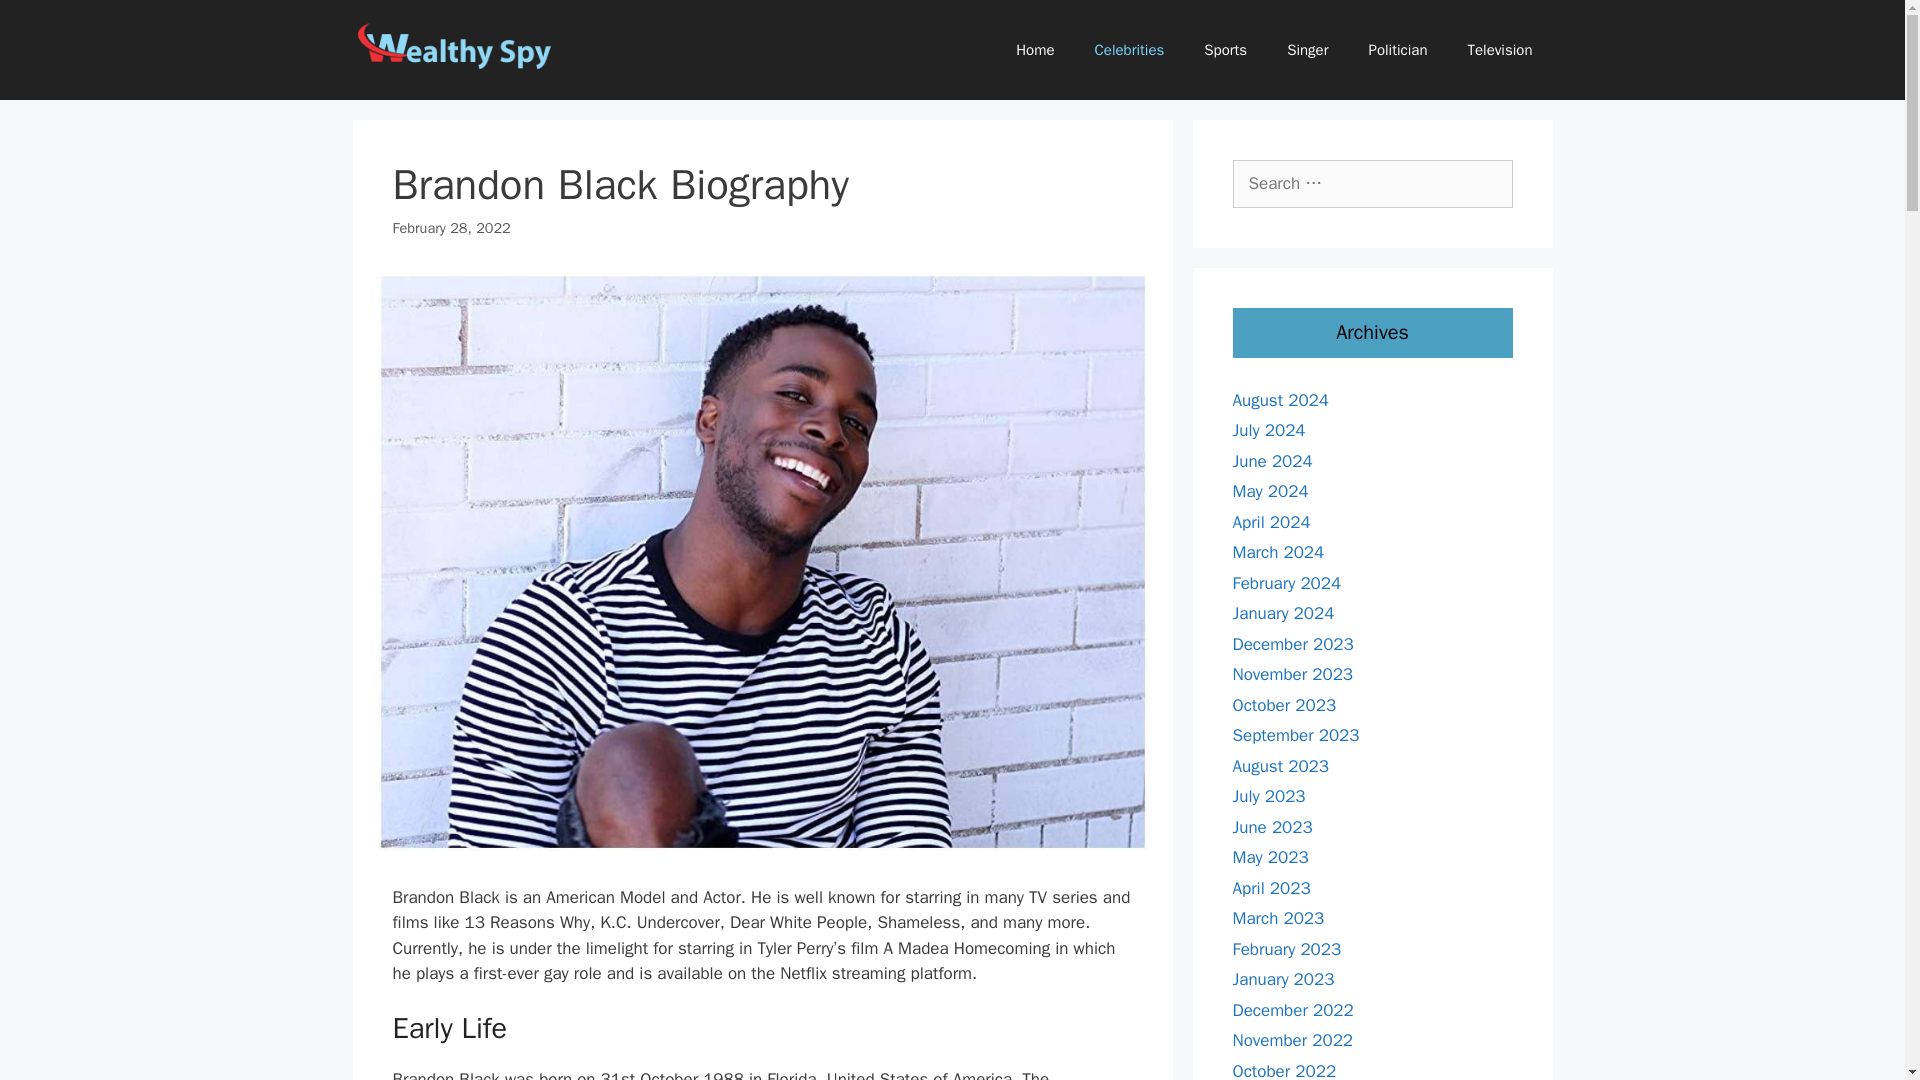  Describe the element at coordinates (1280, 400) in the screenshot. I see `August 2024` at that location.